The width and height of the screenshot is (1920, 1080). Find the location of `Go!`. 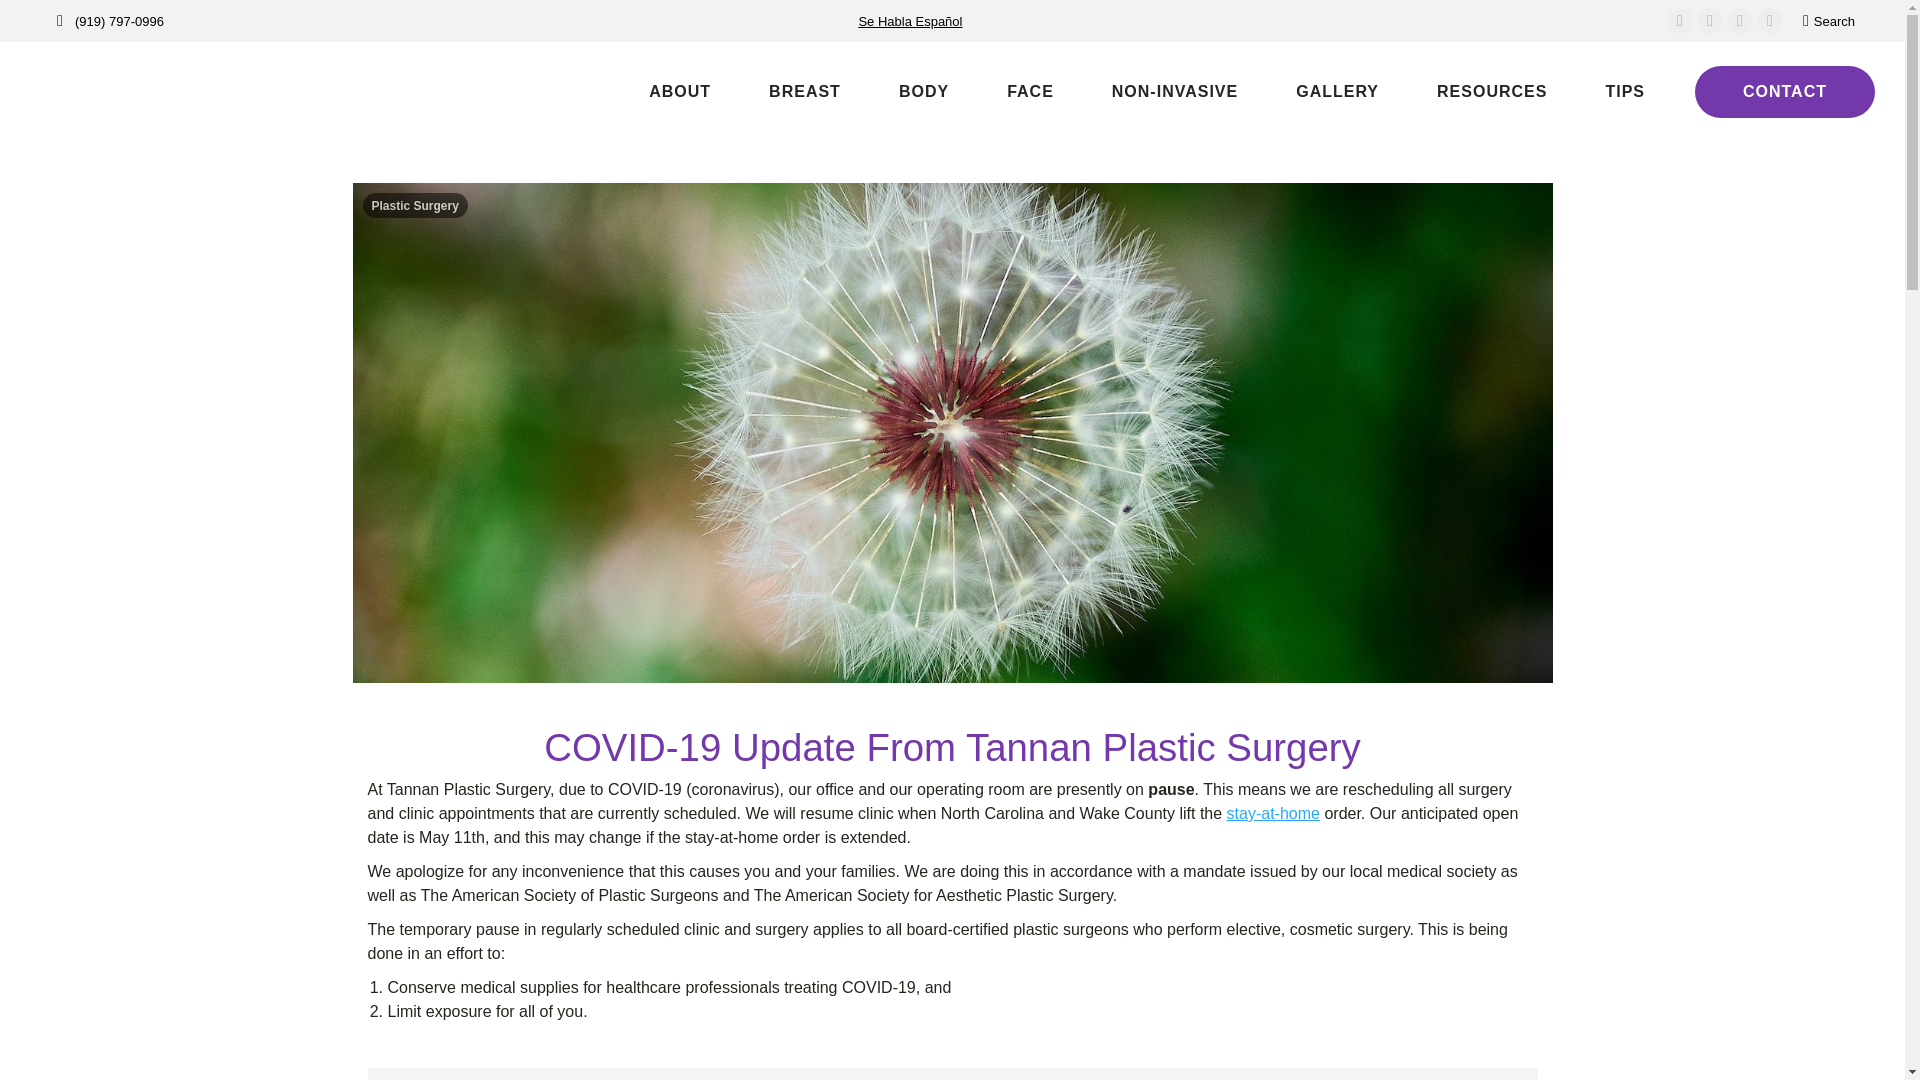

Go! is located at coordinates (32, 22).